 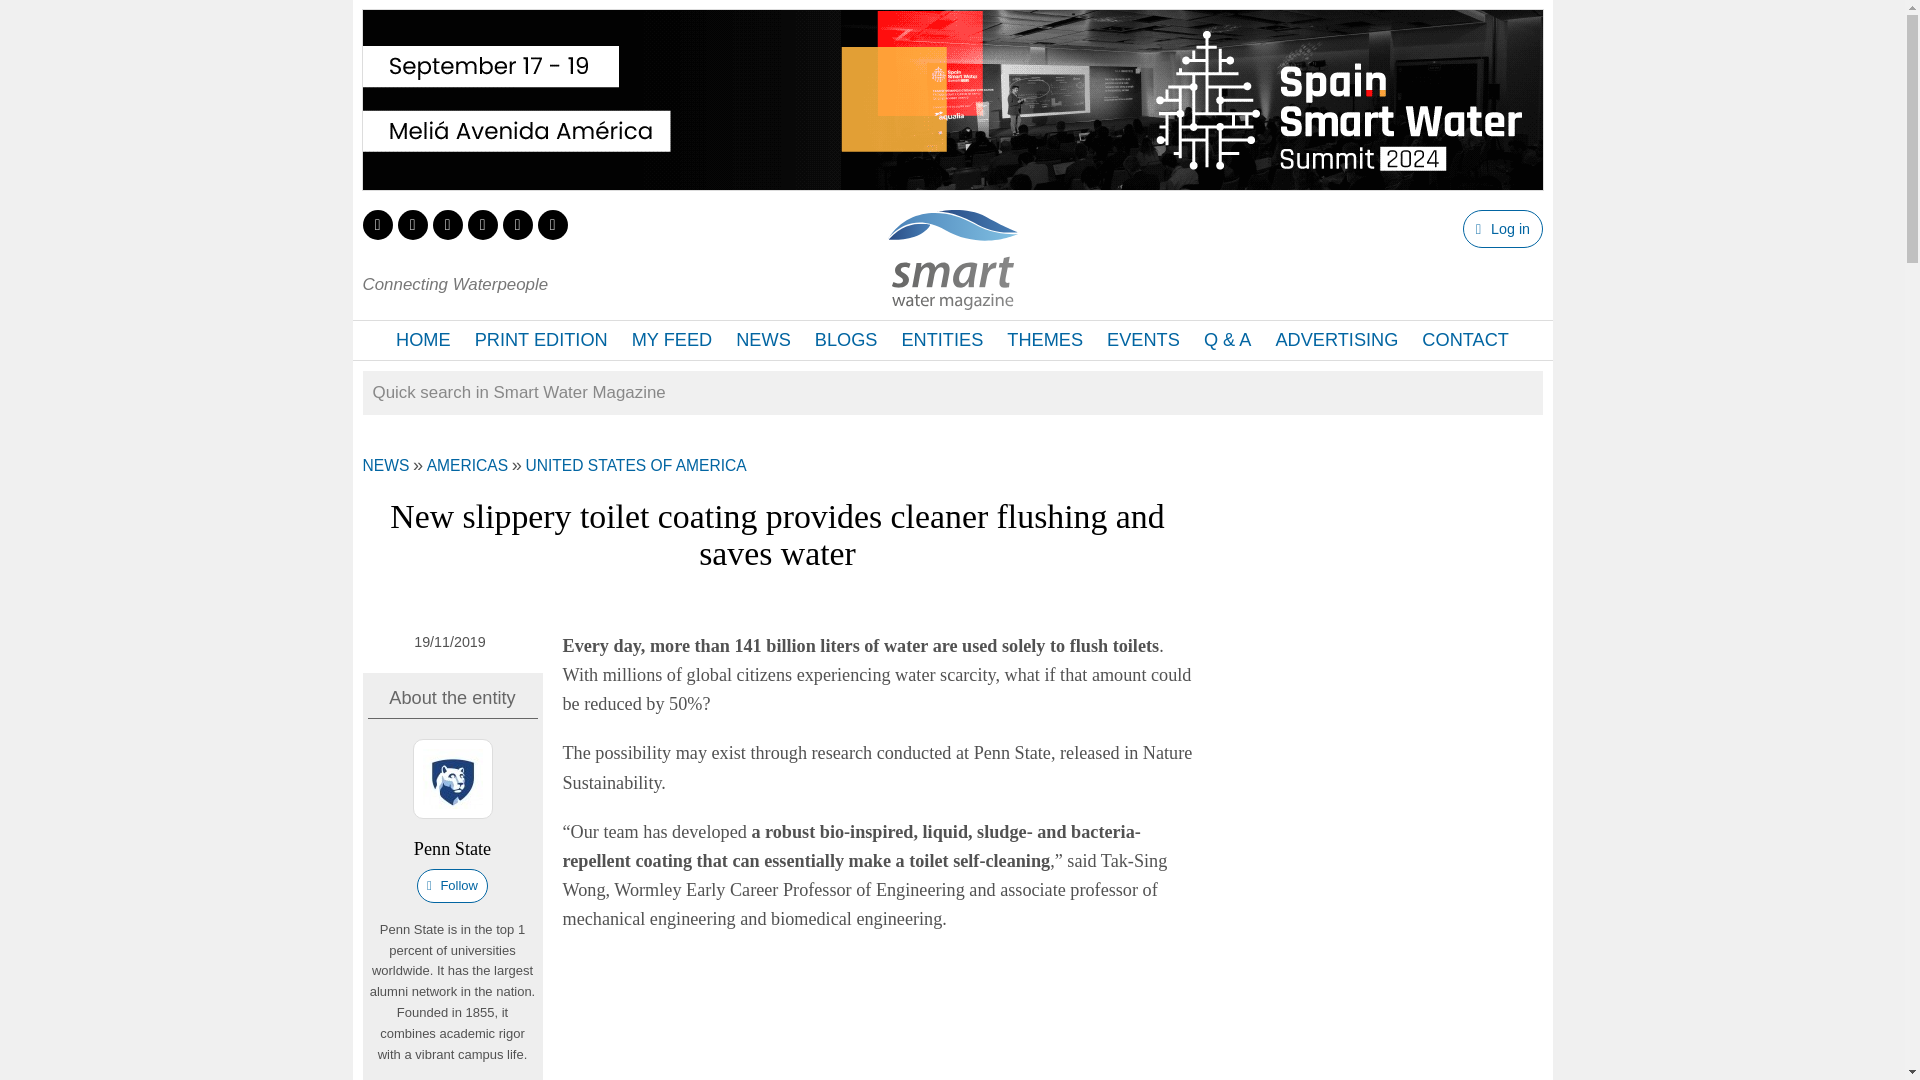 I want to click on BLOGS, so click(x=846, y=340).